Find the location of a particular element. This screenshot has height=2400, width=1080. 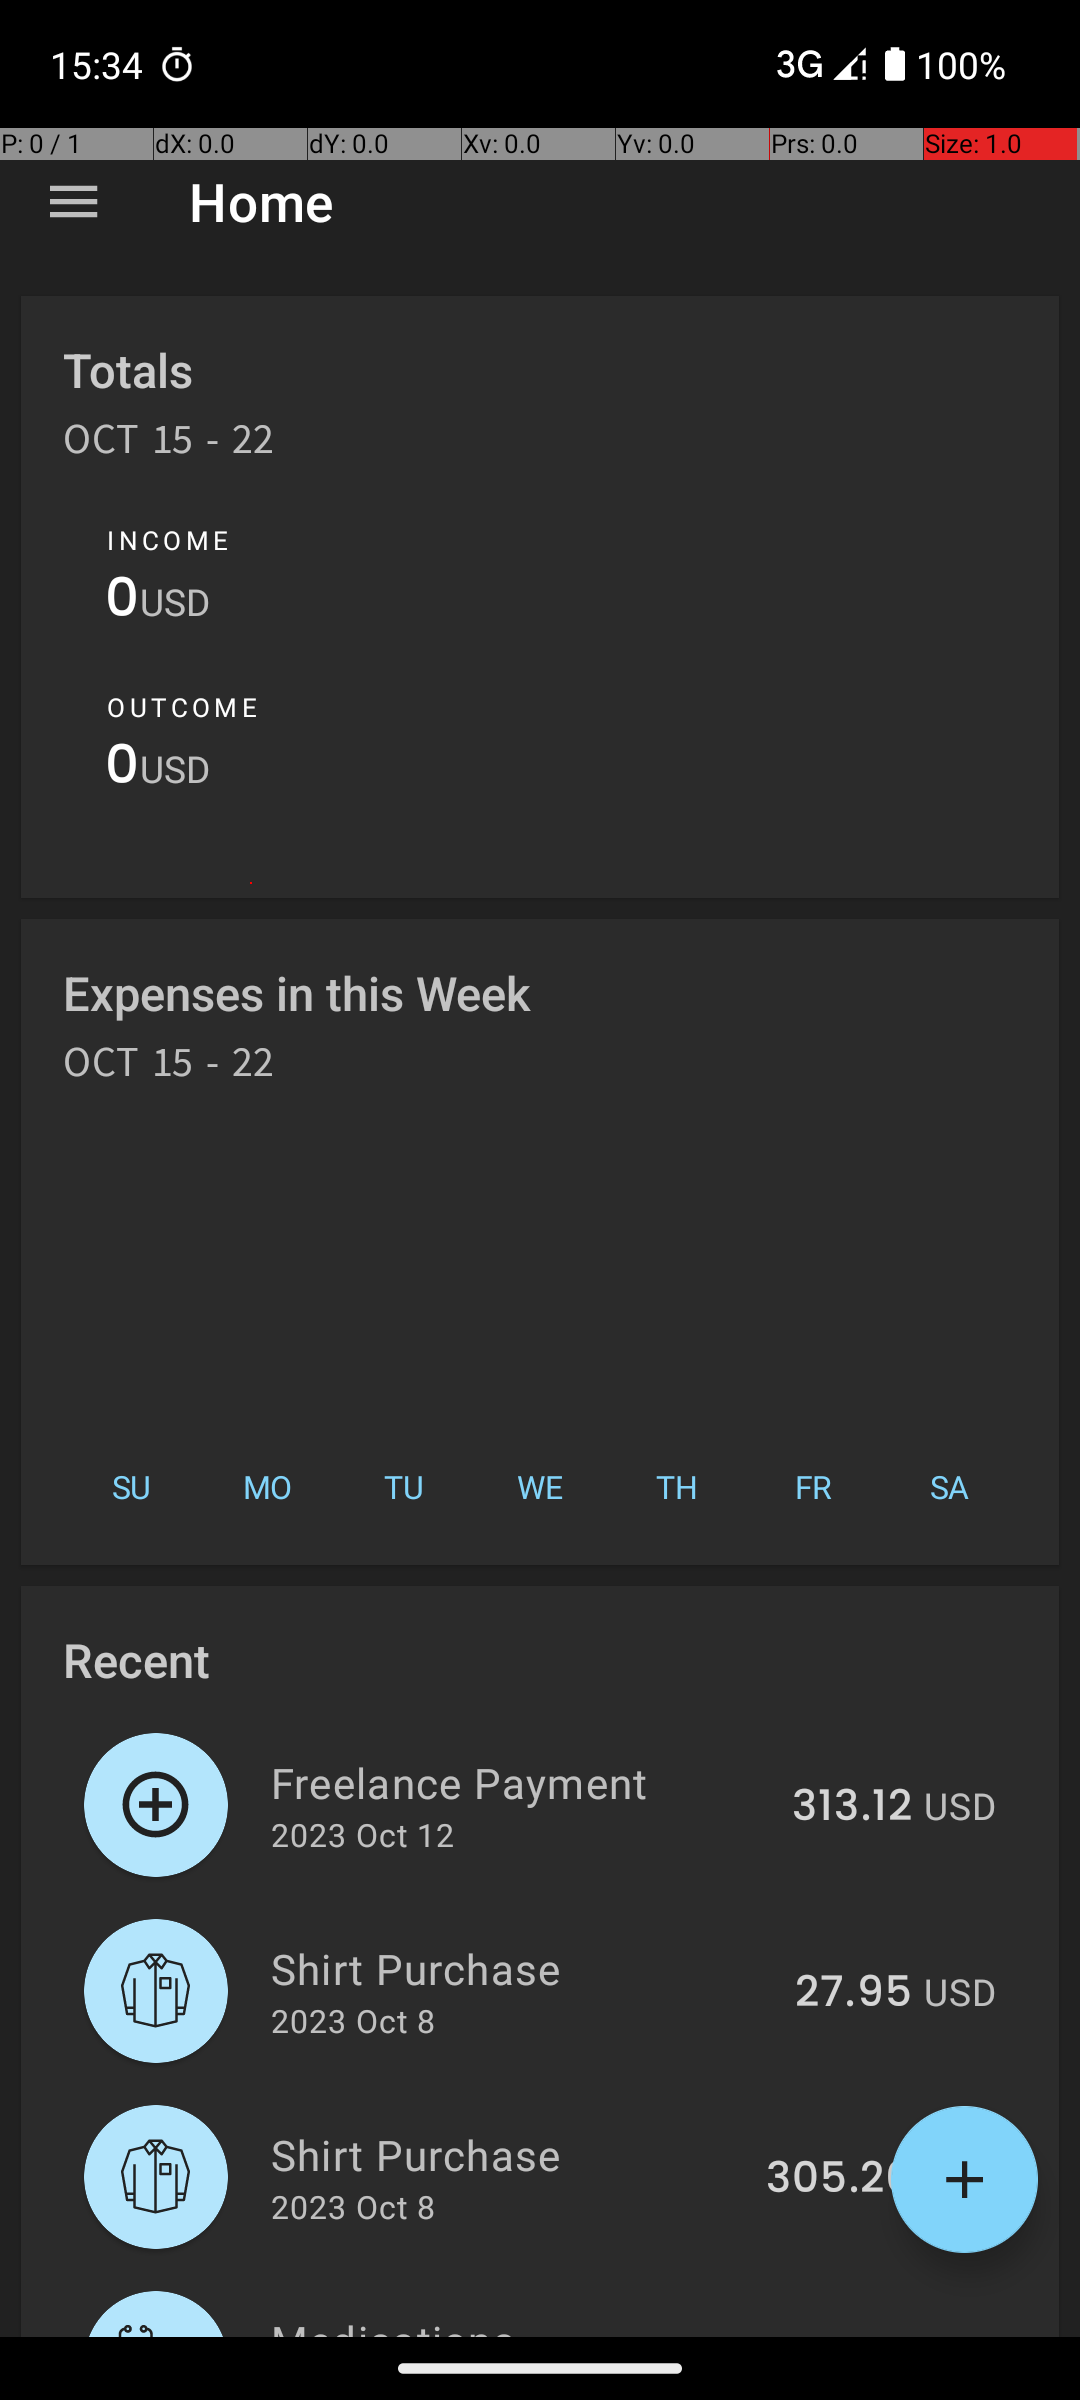

Freelance Payment is located at coordinates (520, 1782).